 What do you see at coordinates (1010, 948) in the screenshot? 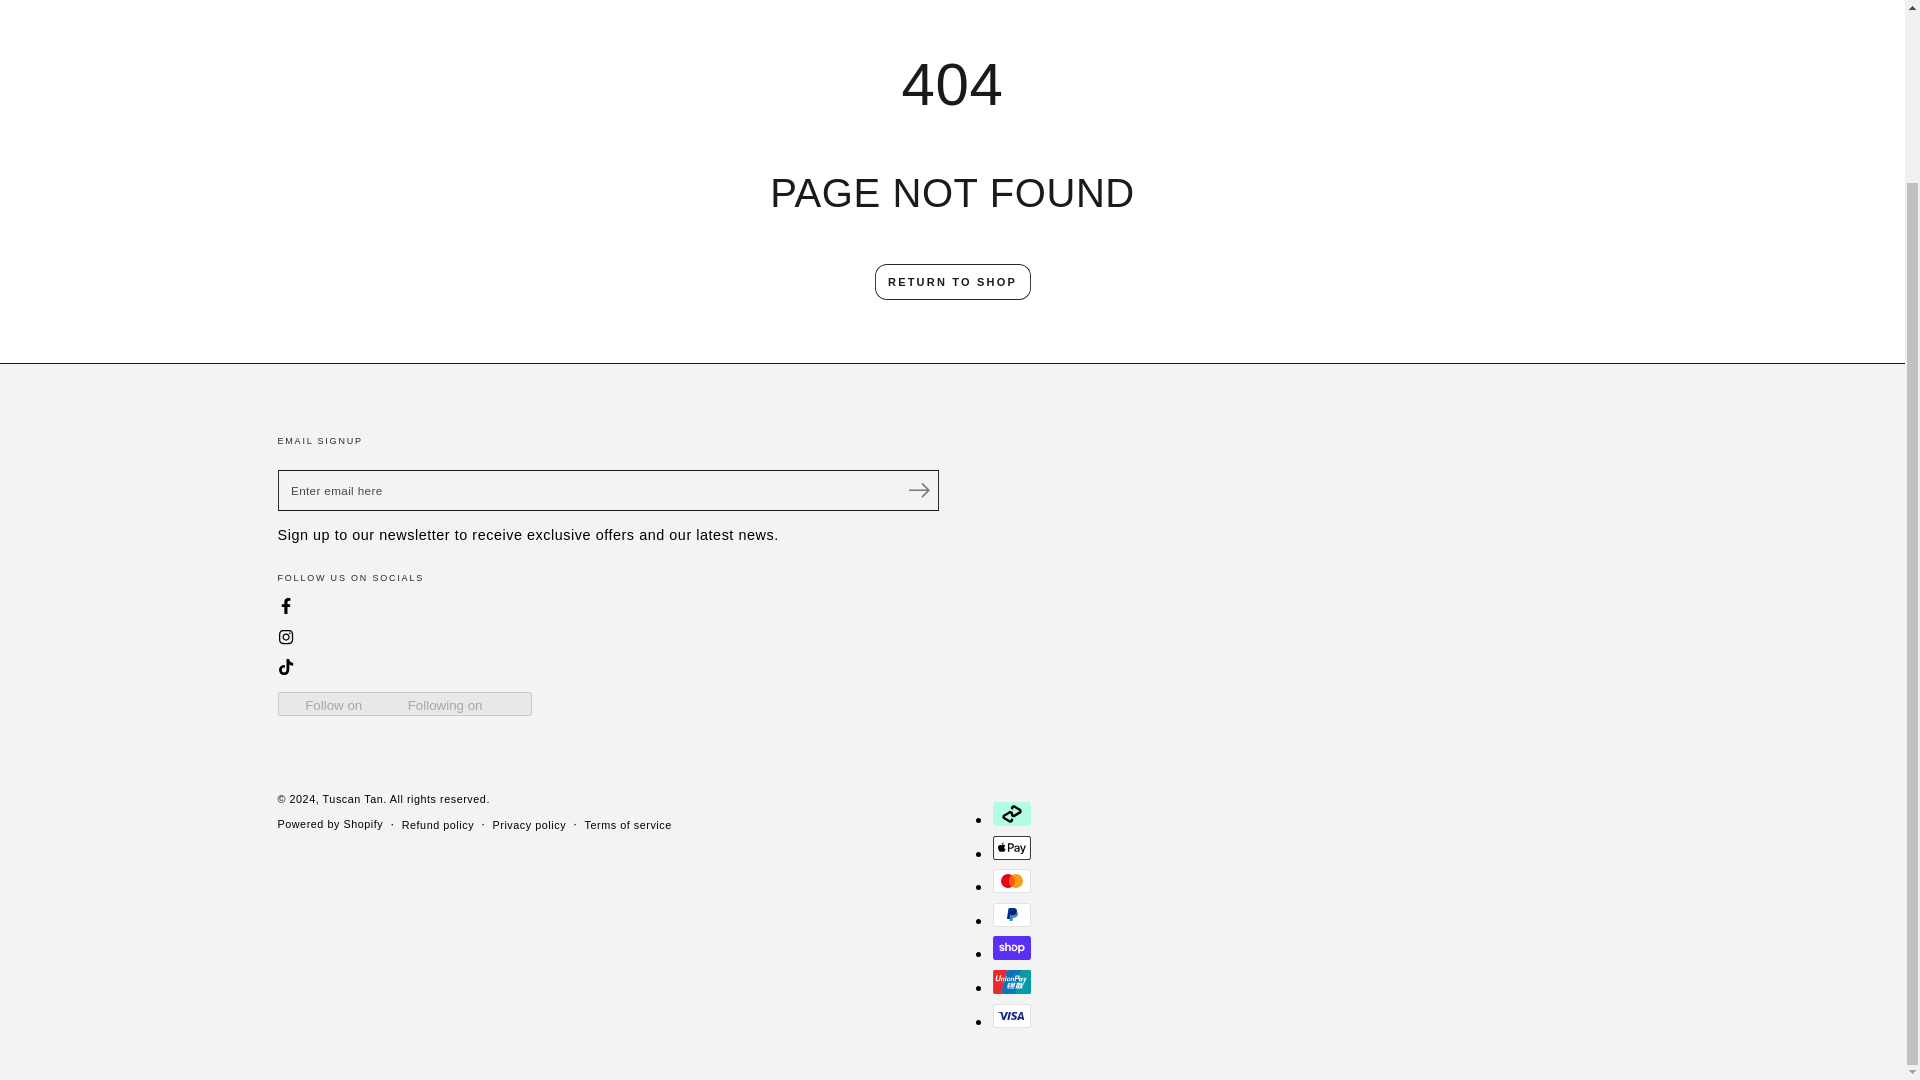
I see `Shop Pay` at bounding box center [1010, 948].